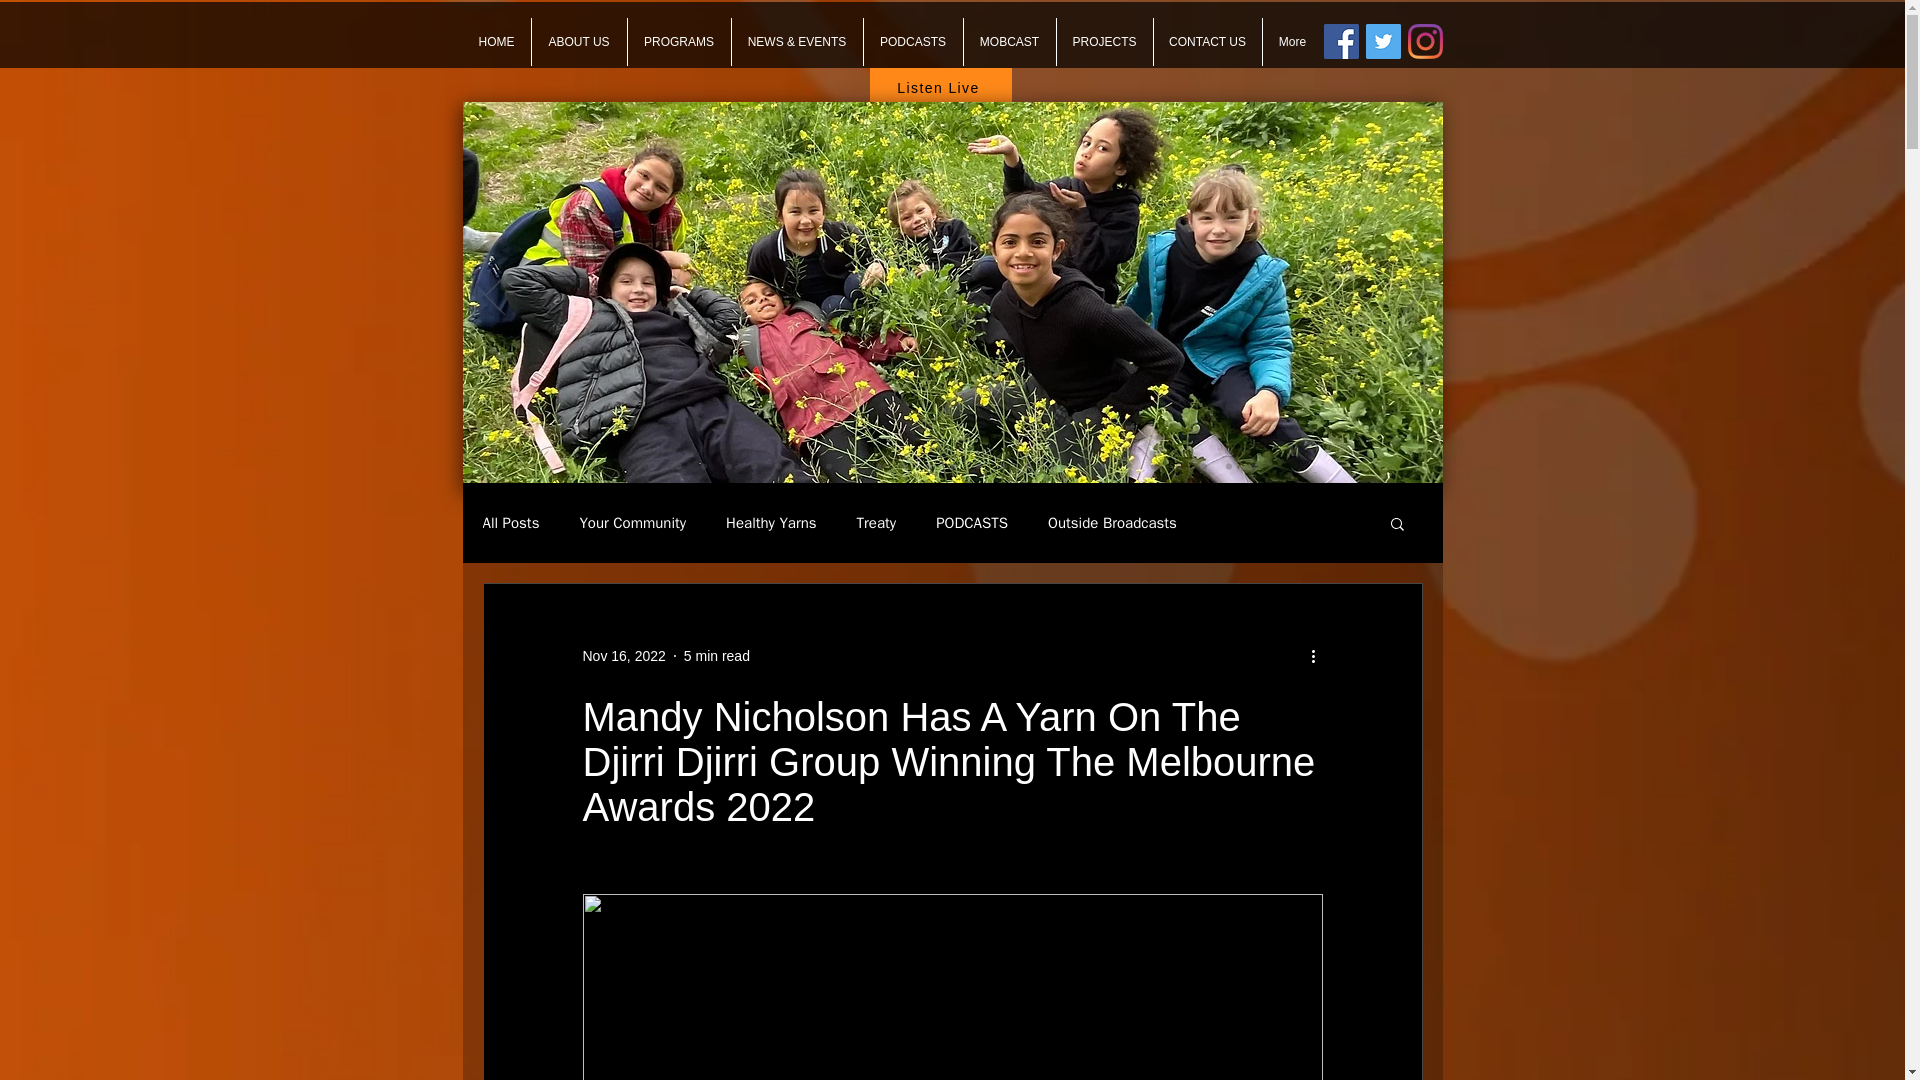 This screenshot has height=1080, width=1920. I want to click on ABOUT US, so click(579, 42).